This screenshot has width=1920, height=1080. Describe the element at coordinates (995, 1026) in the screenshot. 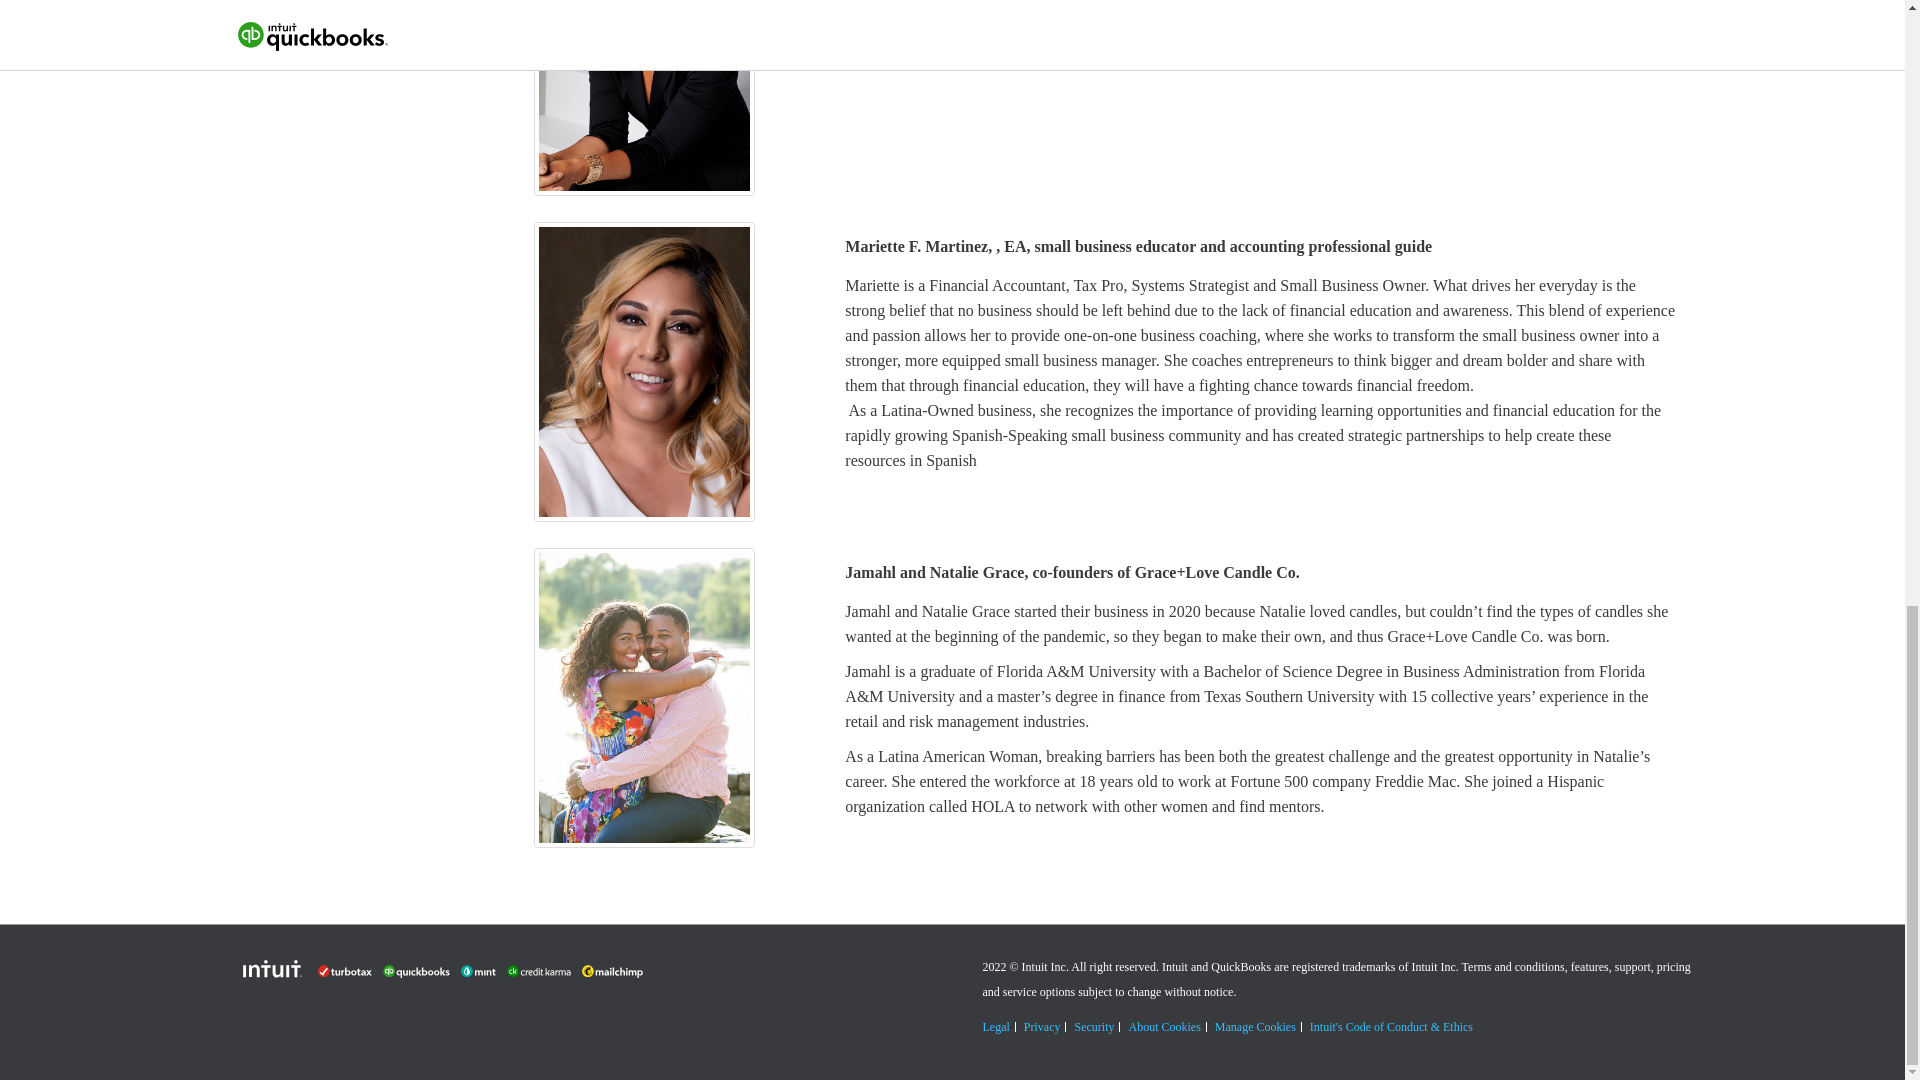

I see `Legal` at that location.